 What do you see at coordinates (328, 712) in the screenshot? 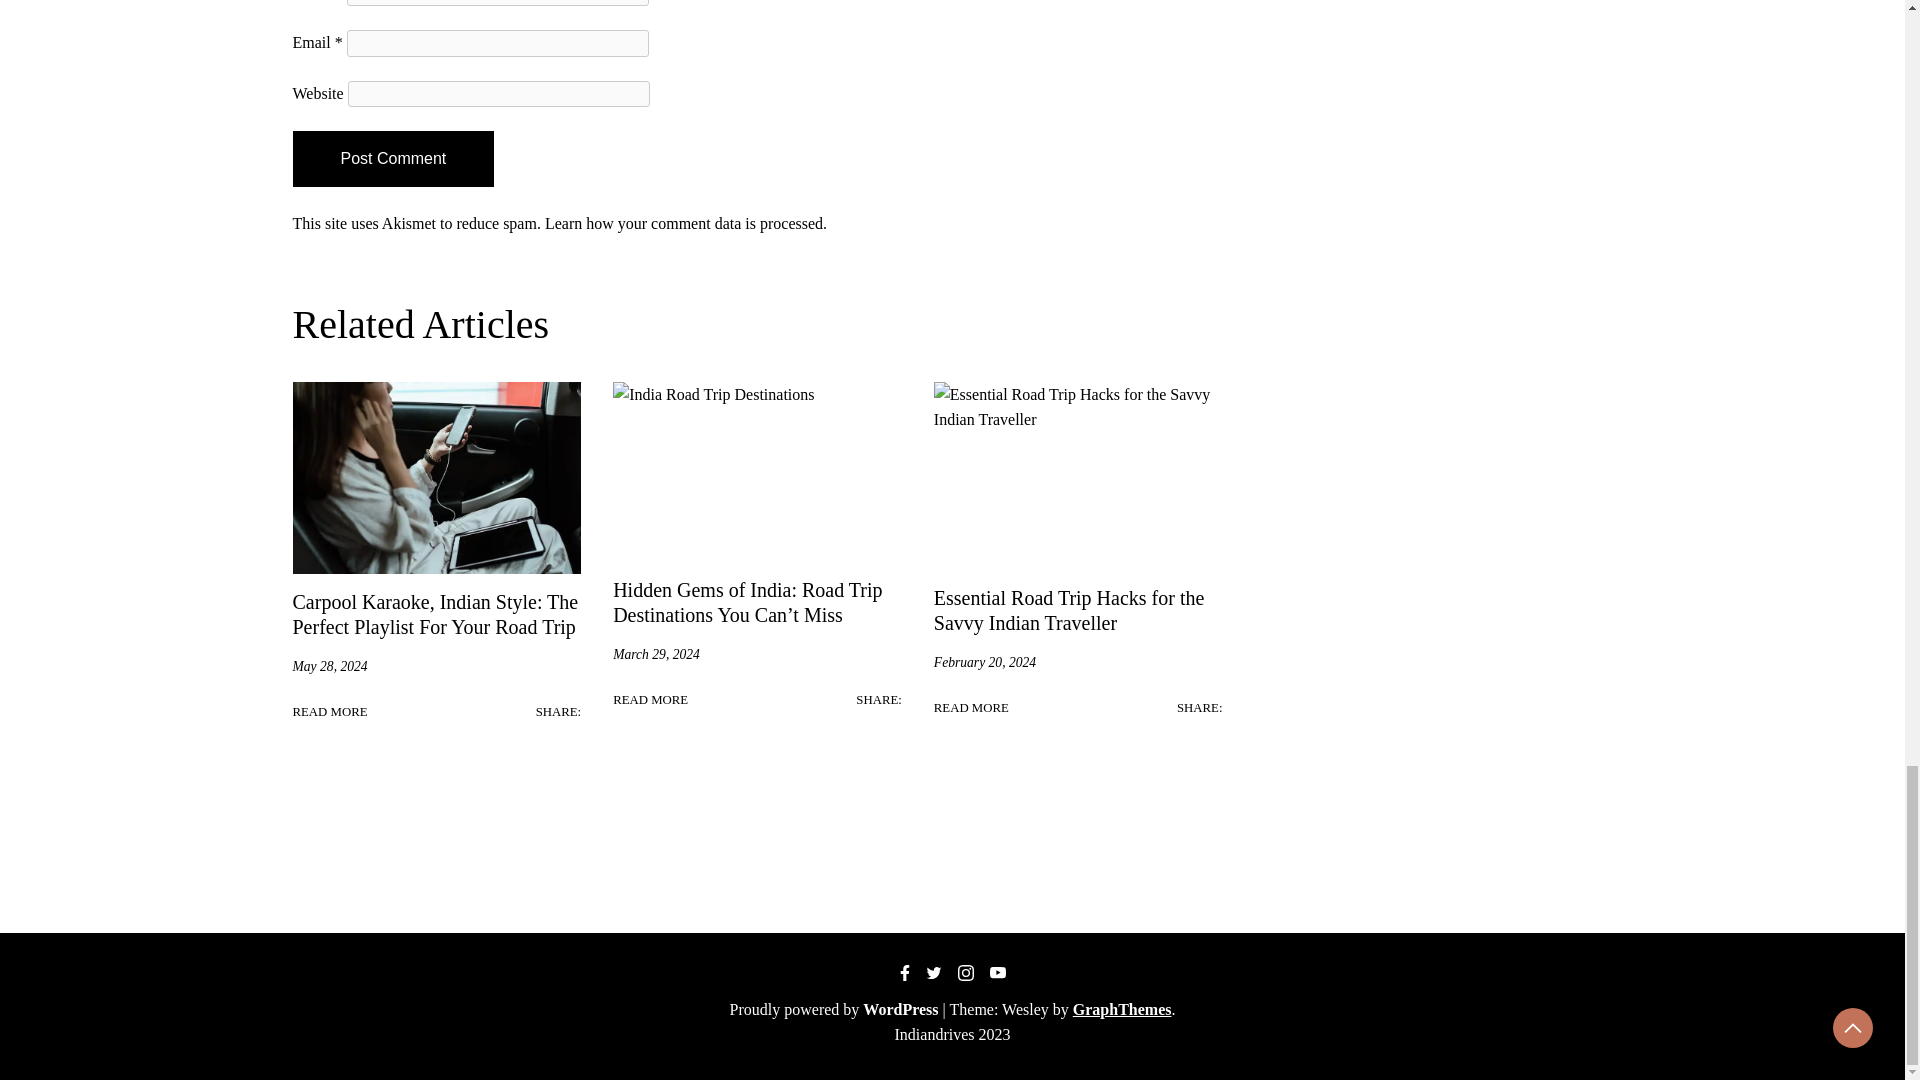
I see `READ MORE` at bounding box center [328, 712].